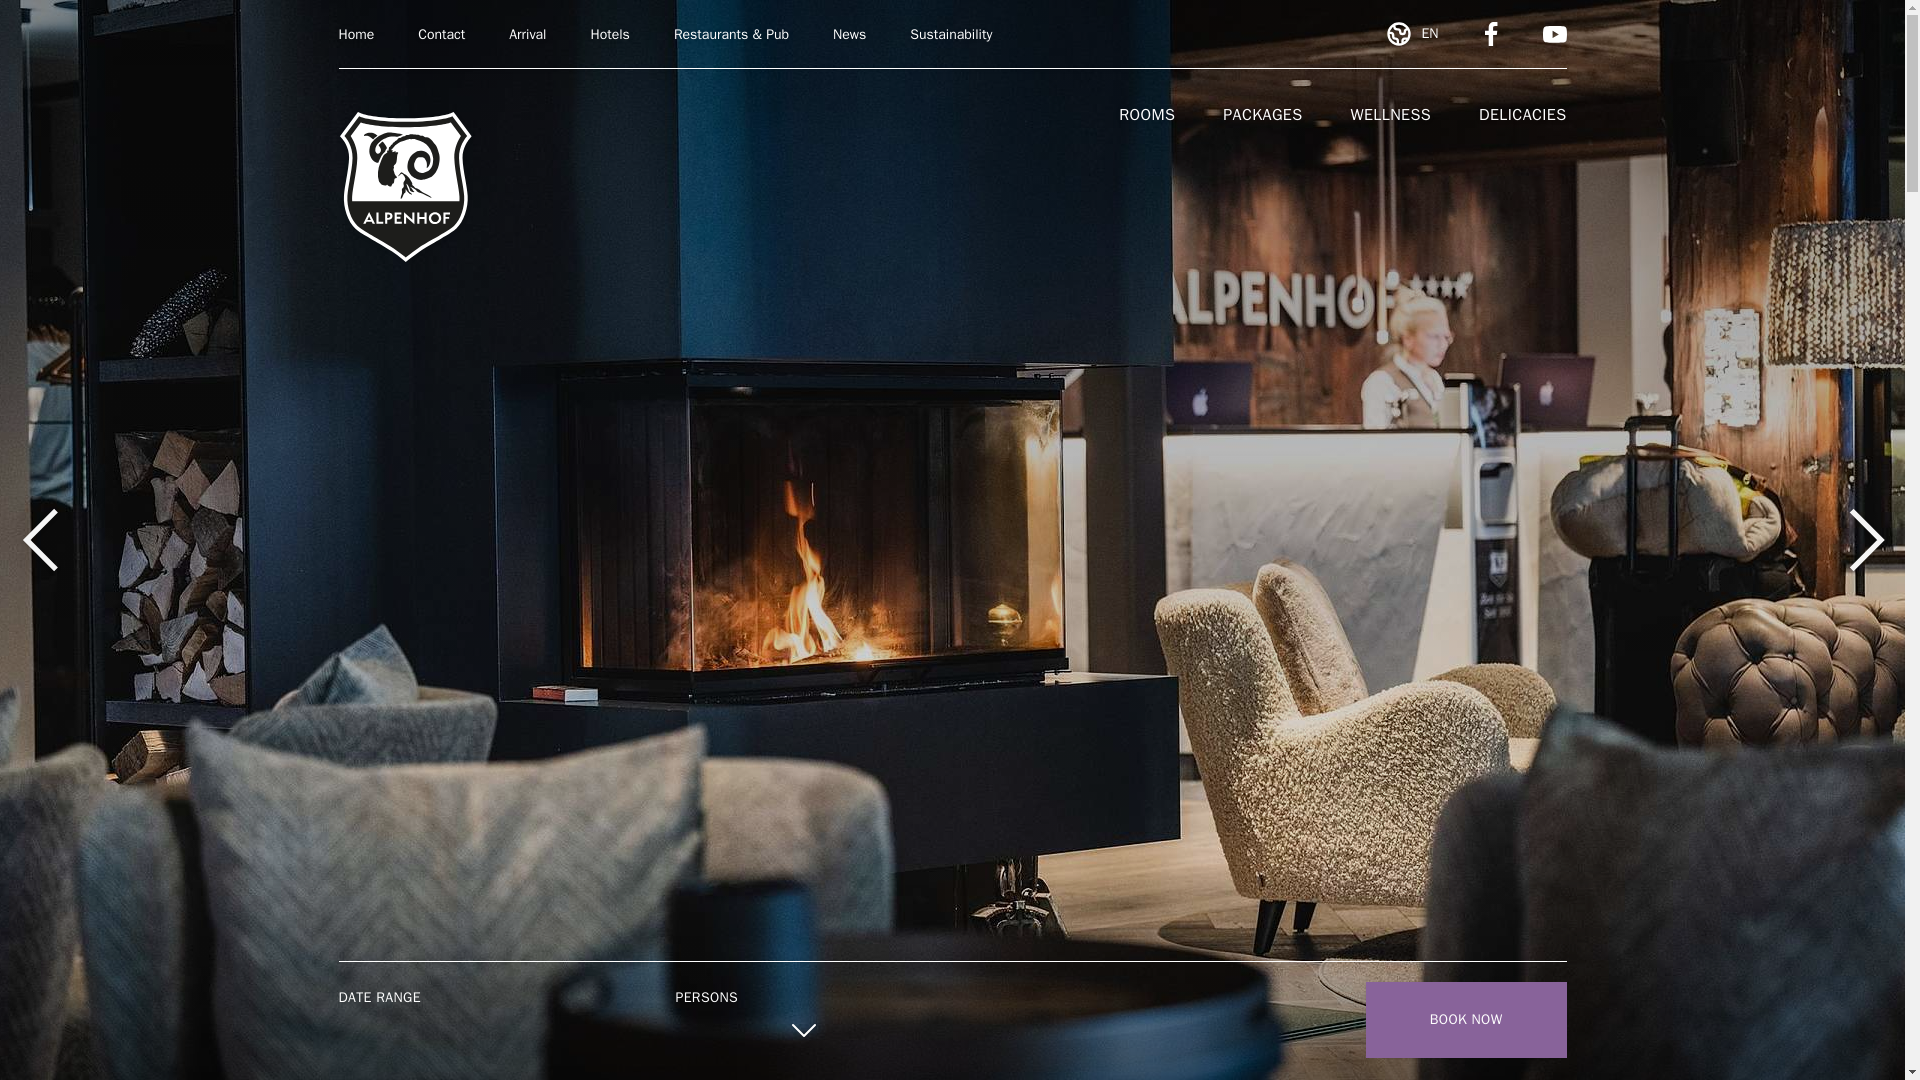 The image size is (1920, 1080). What do you see at coordinates (1147, 114) in the screenshot?
I see `ROOMS` at bounding box center [1147, 114].